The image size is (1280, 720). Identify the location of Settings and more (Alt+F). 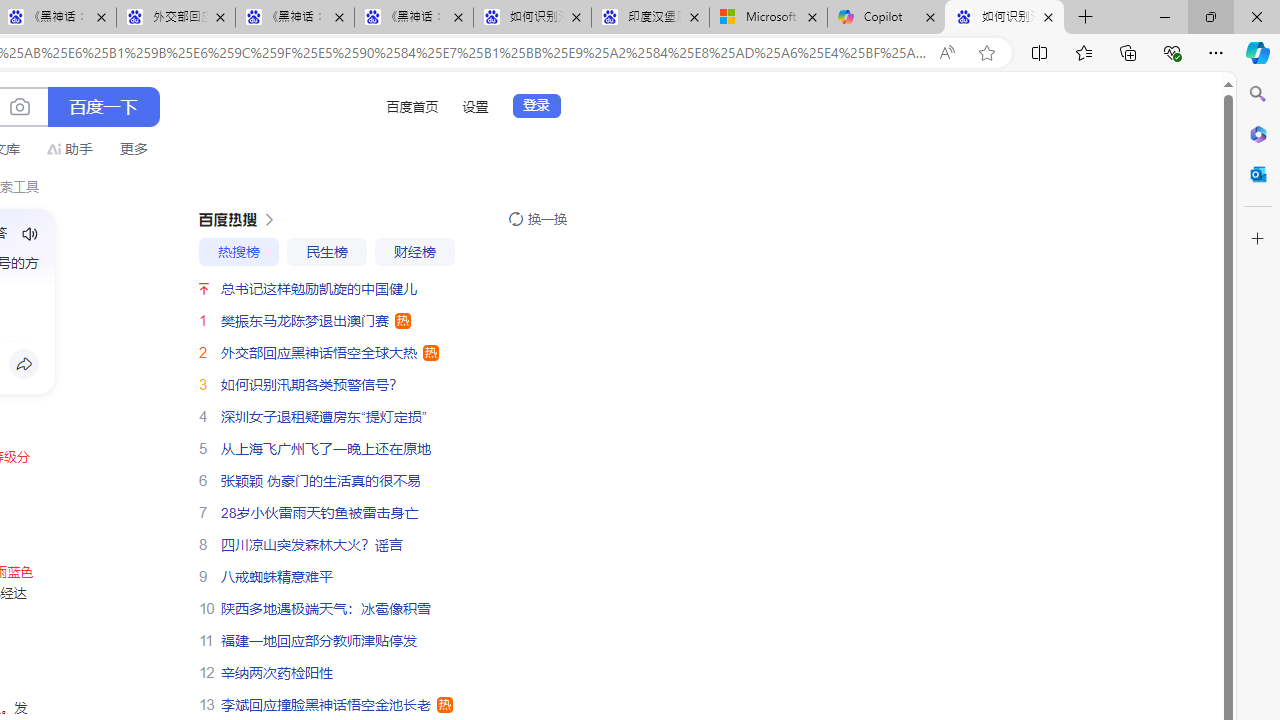
(1216, 52).